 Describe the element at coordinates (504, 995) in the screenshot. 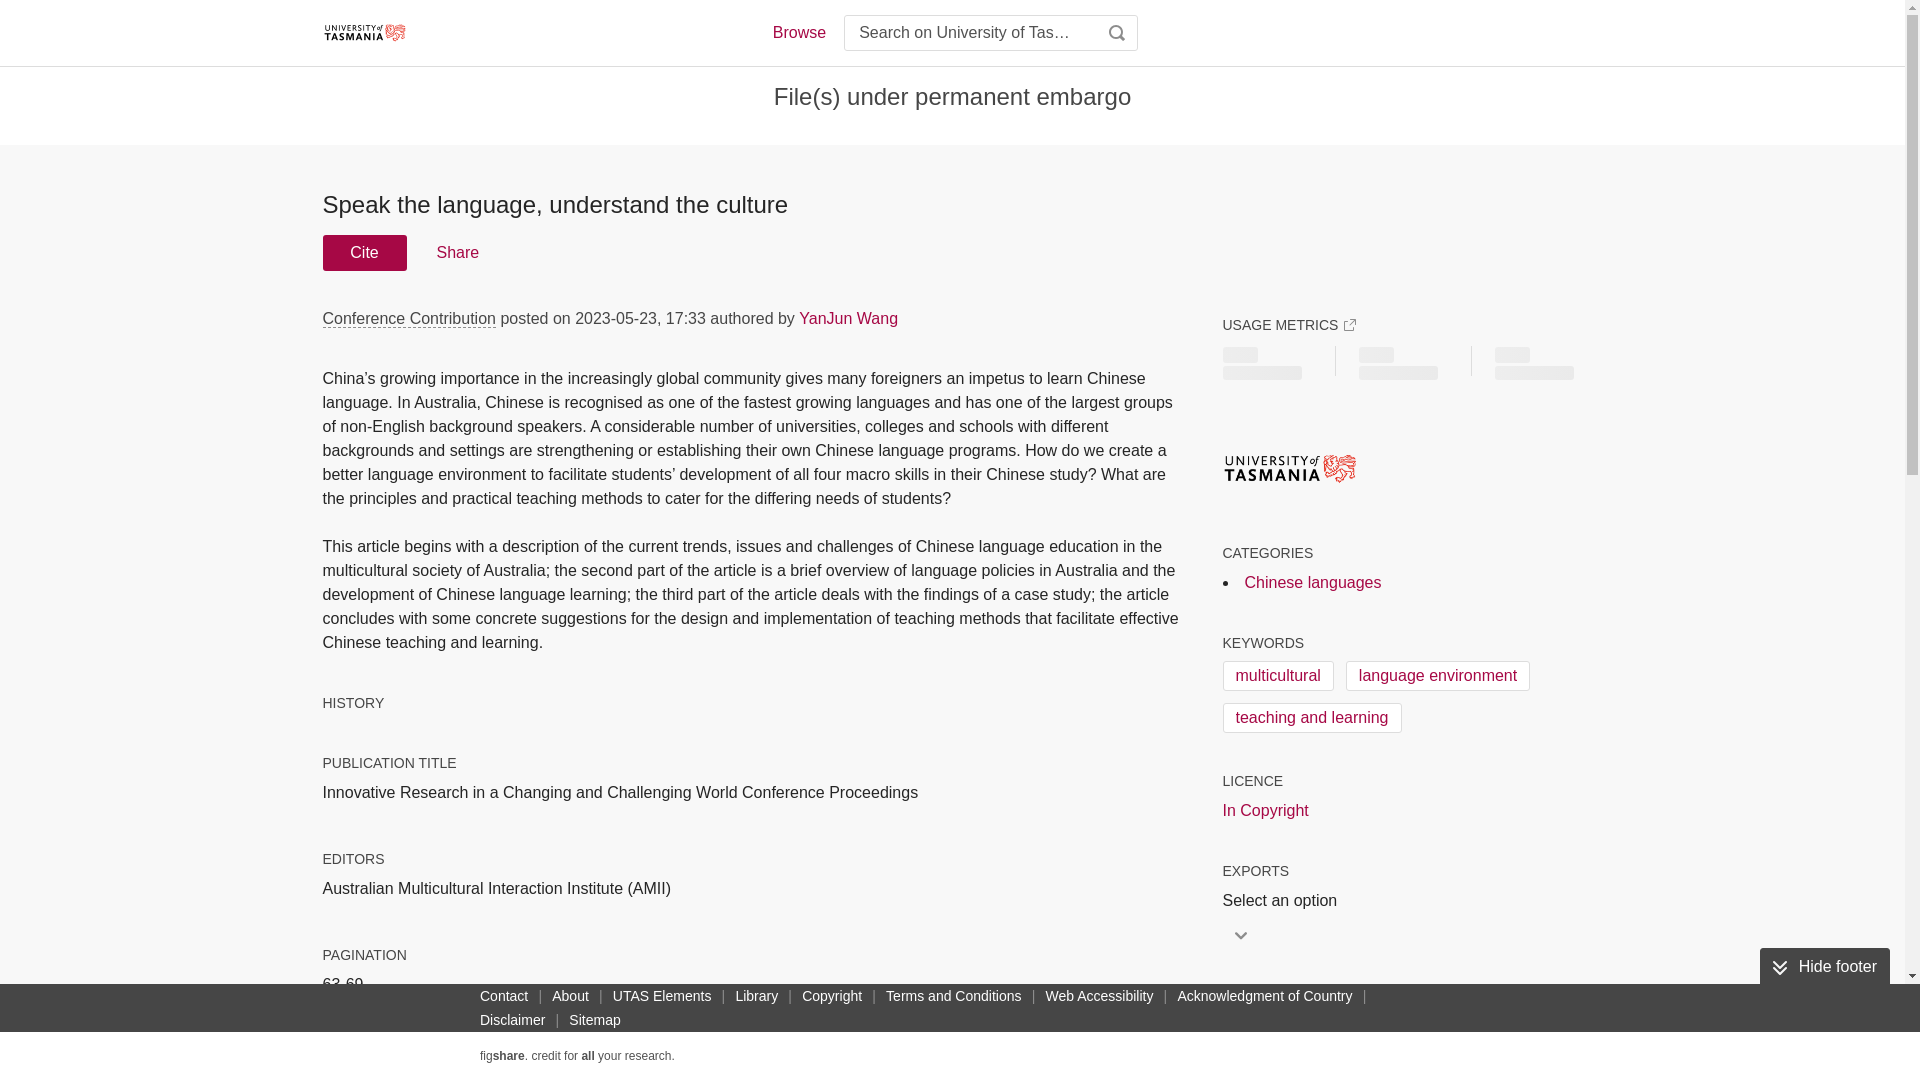

I see `Contact` at that location.